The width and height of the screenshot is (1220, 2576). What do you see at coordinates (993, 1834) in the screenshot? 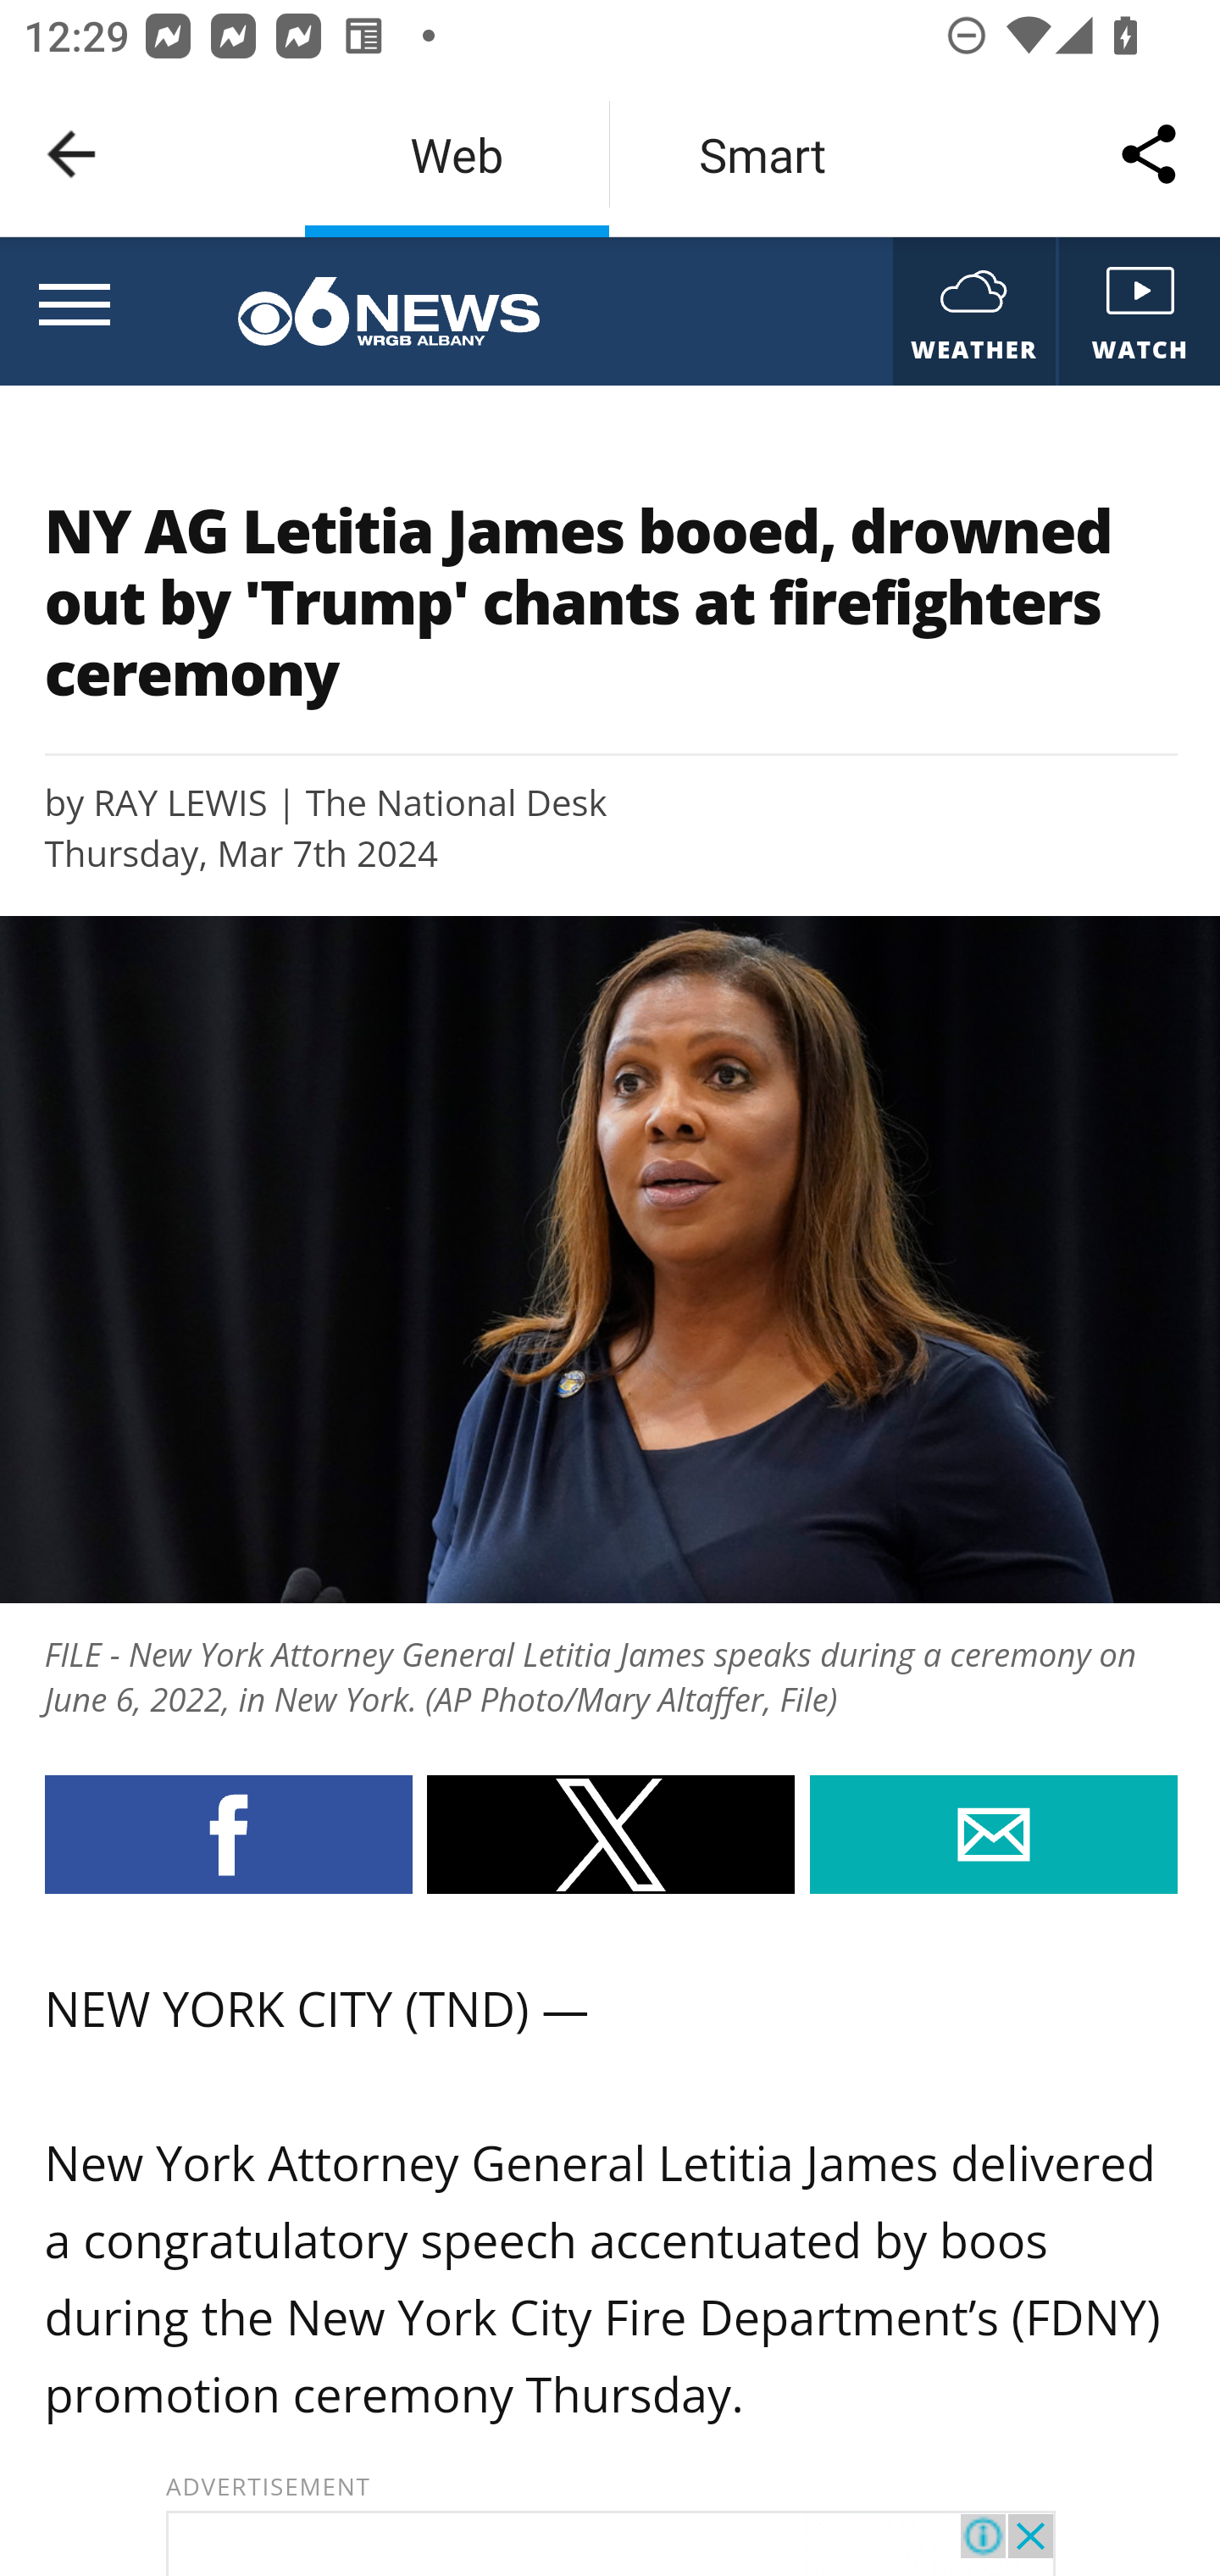
I see `Share by email` at bounding box center [993, 1834].